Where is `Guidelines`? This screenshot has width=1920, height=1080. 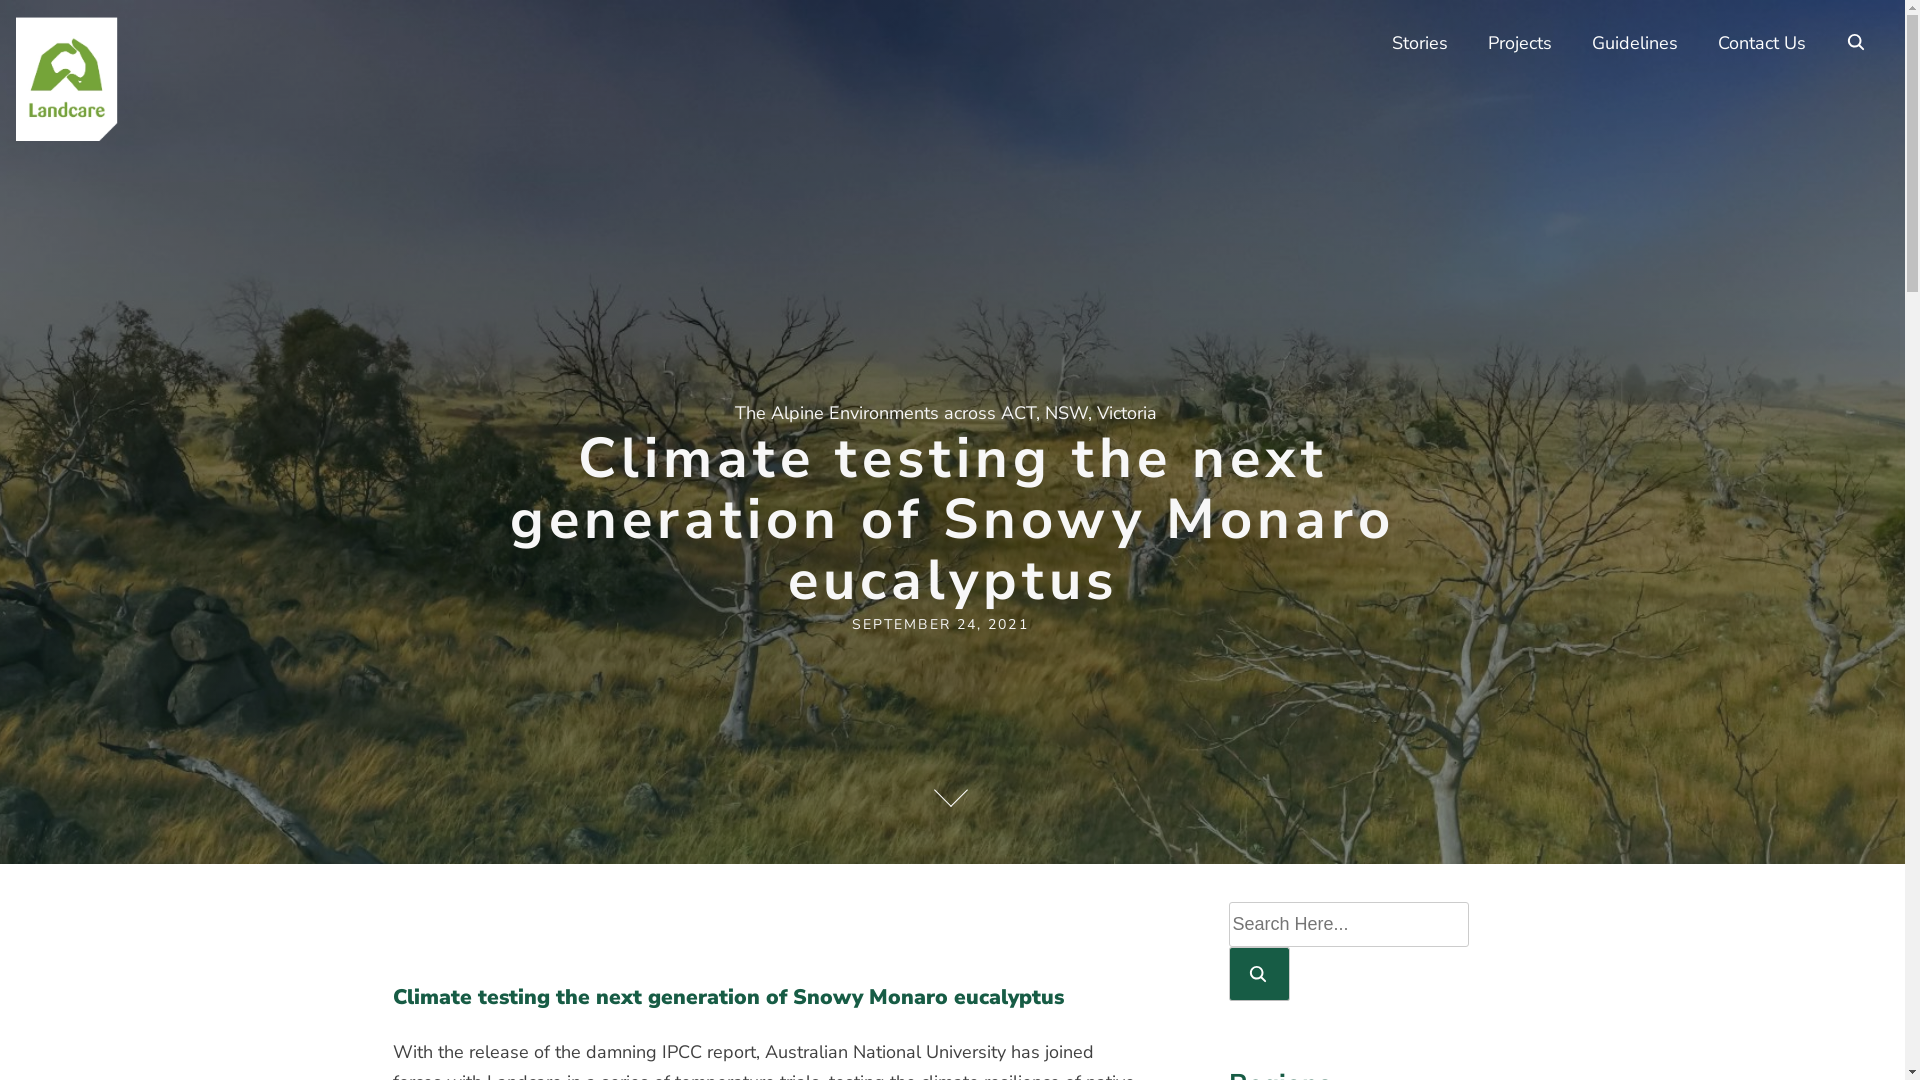 Guidelines is located at coordinates (1635, 44).